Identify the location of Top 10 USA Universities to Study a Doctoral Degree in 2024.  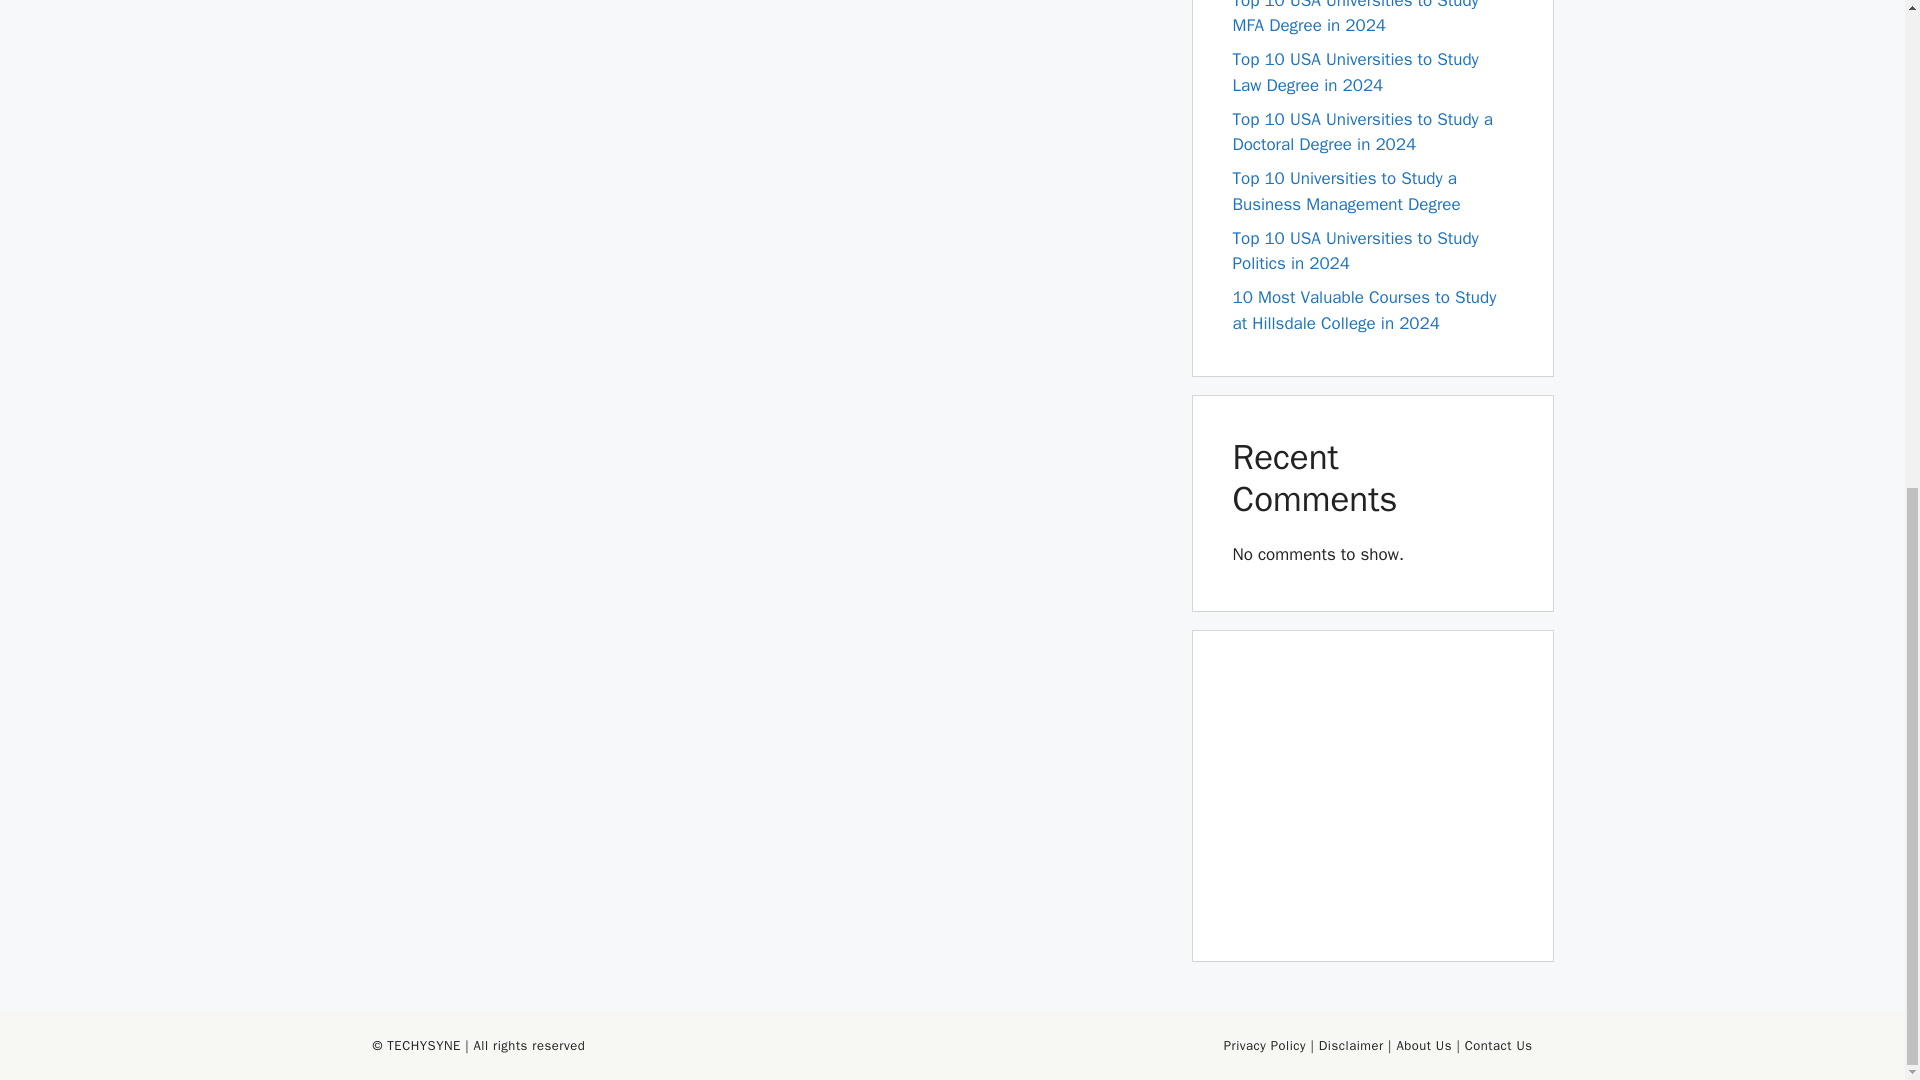
(1362, 132).